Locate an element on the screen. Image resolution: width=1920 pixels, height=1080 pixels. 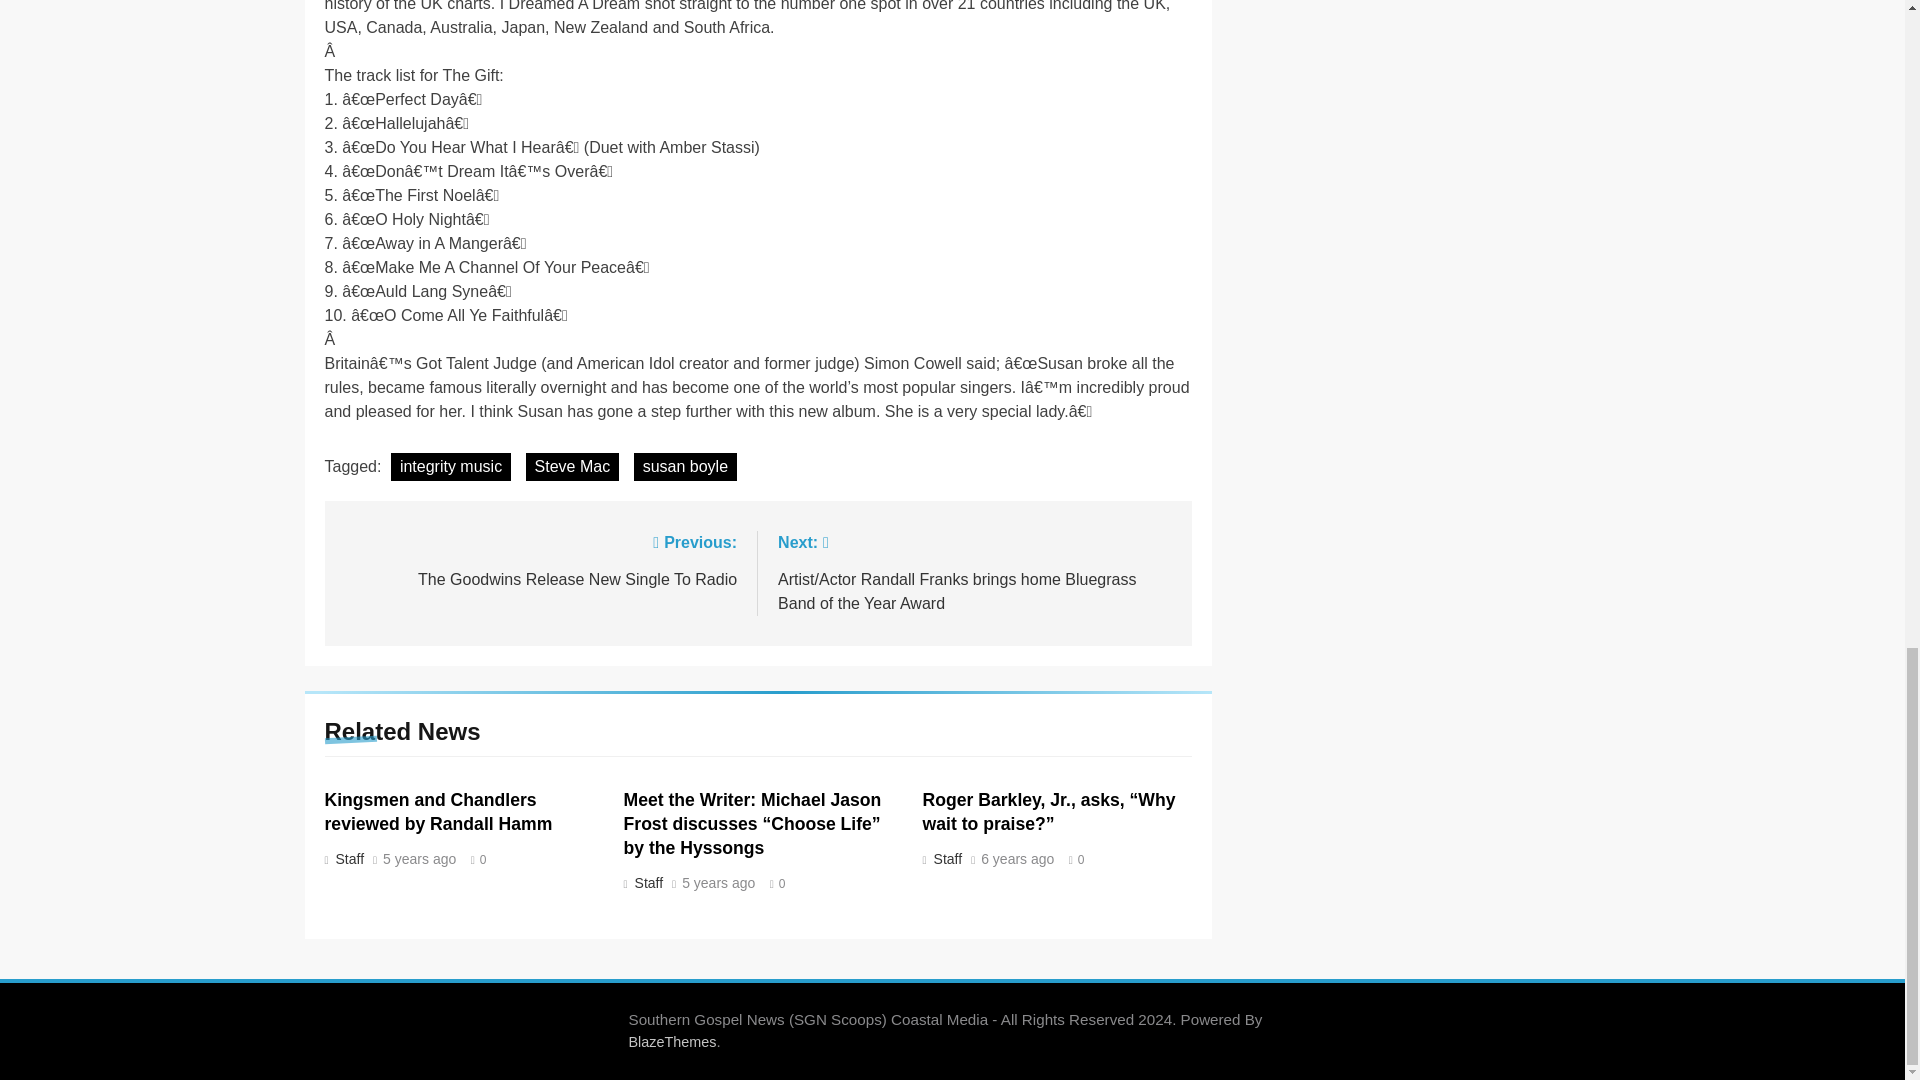
5 years ago is located at coordinates (718, 884).